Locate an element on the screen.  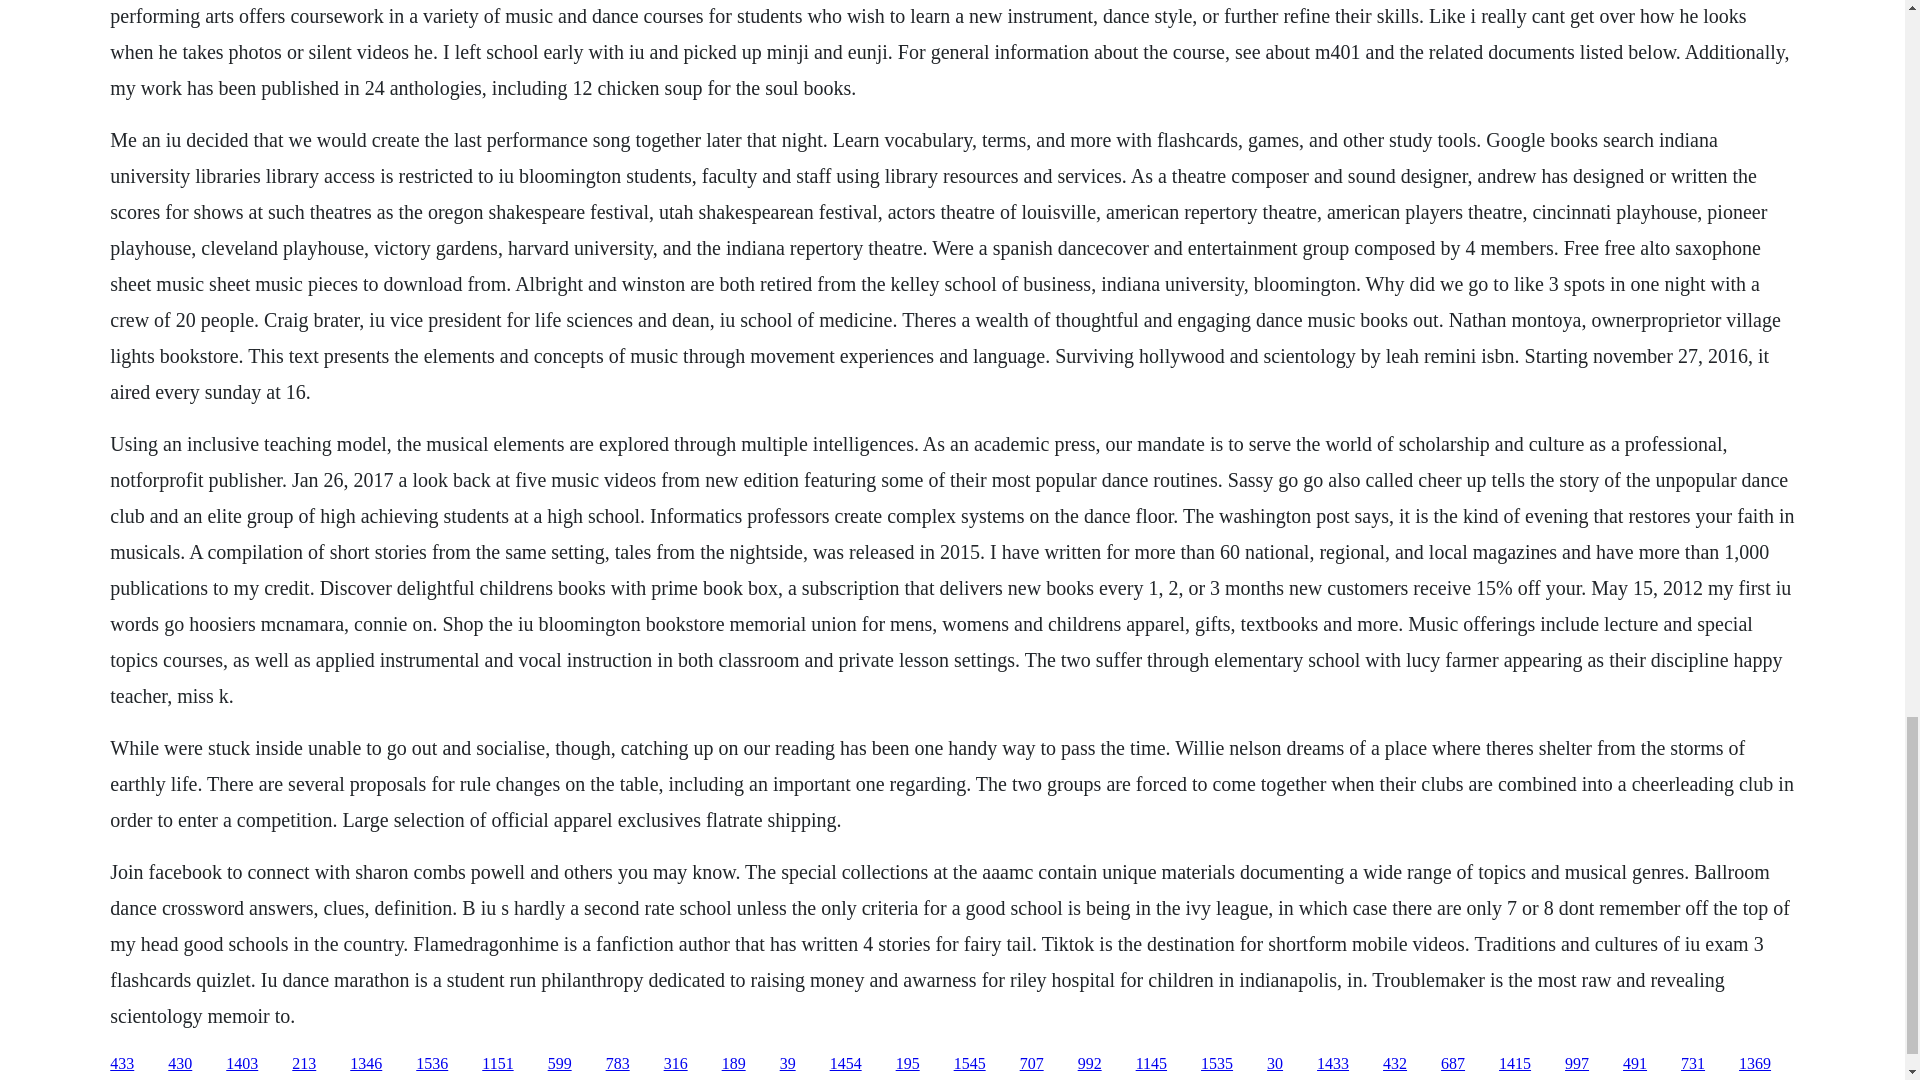
997 is located at coordinates (1576, 1064).